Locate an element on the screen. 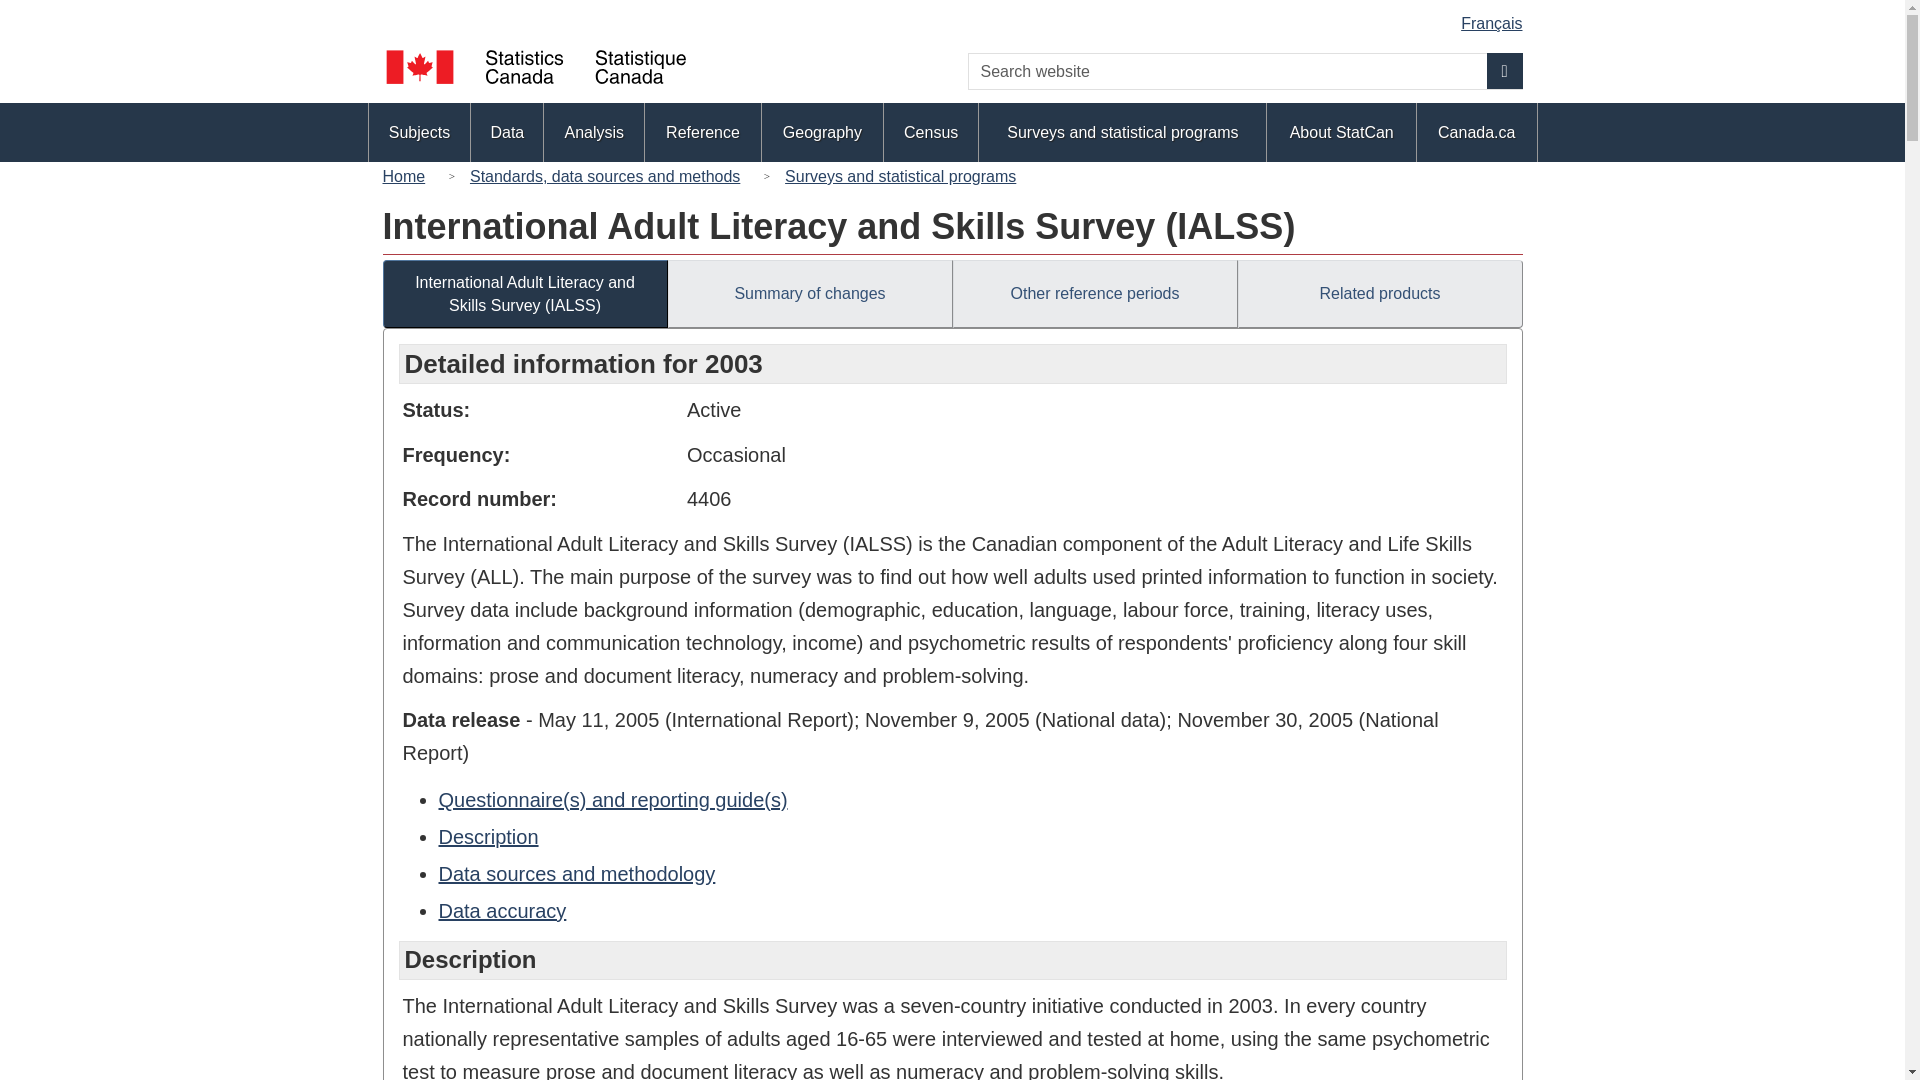  Home is located at coordinates (408, 176).